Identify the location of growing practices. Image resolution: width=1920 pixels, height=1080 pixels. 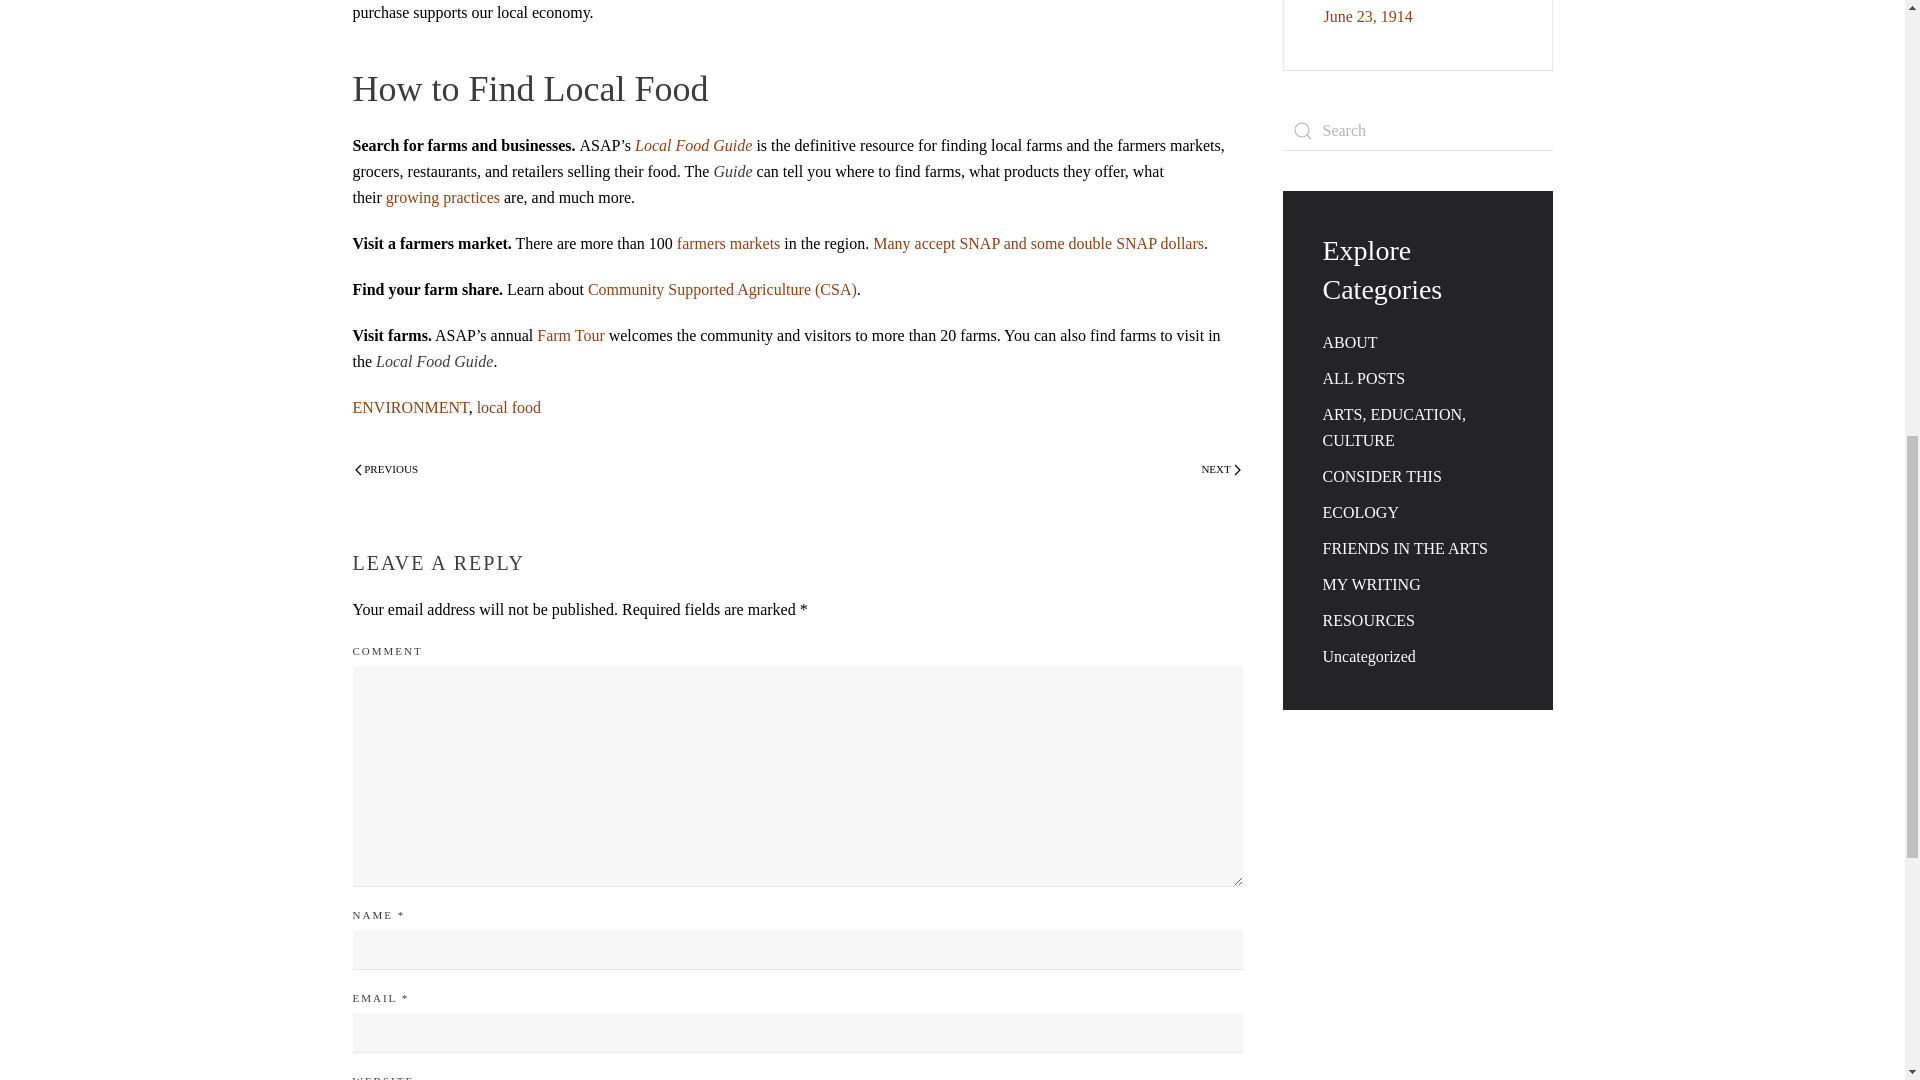
(442, 198).